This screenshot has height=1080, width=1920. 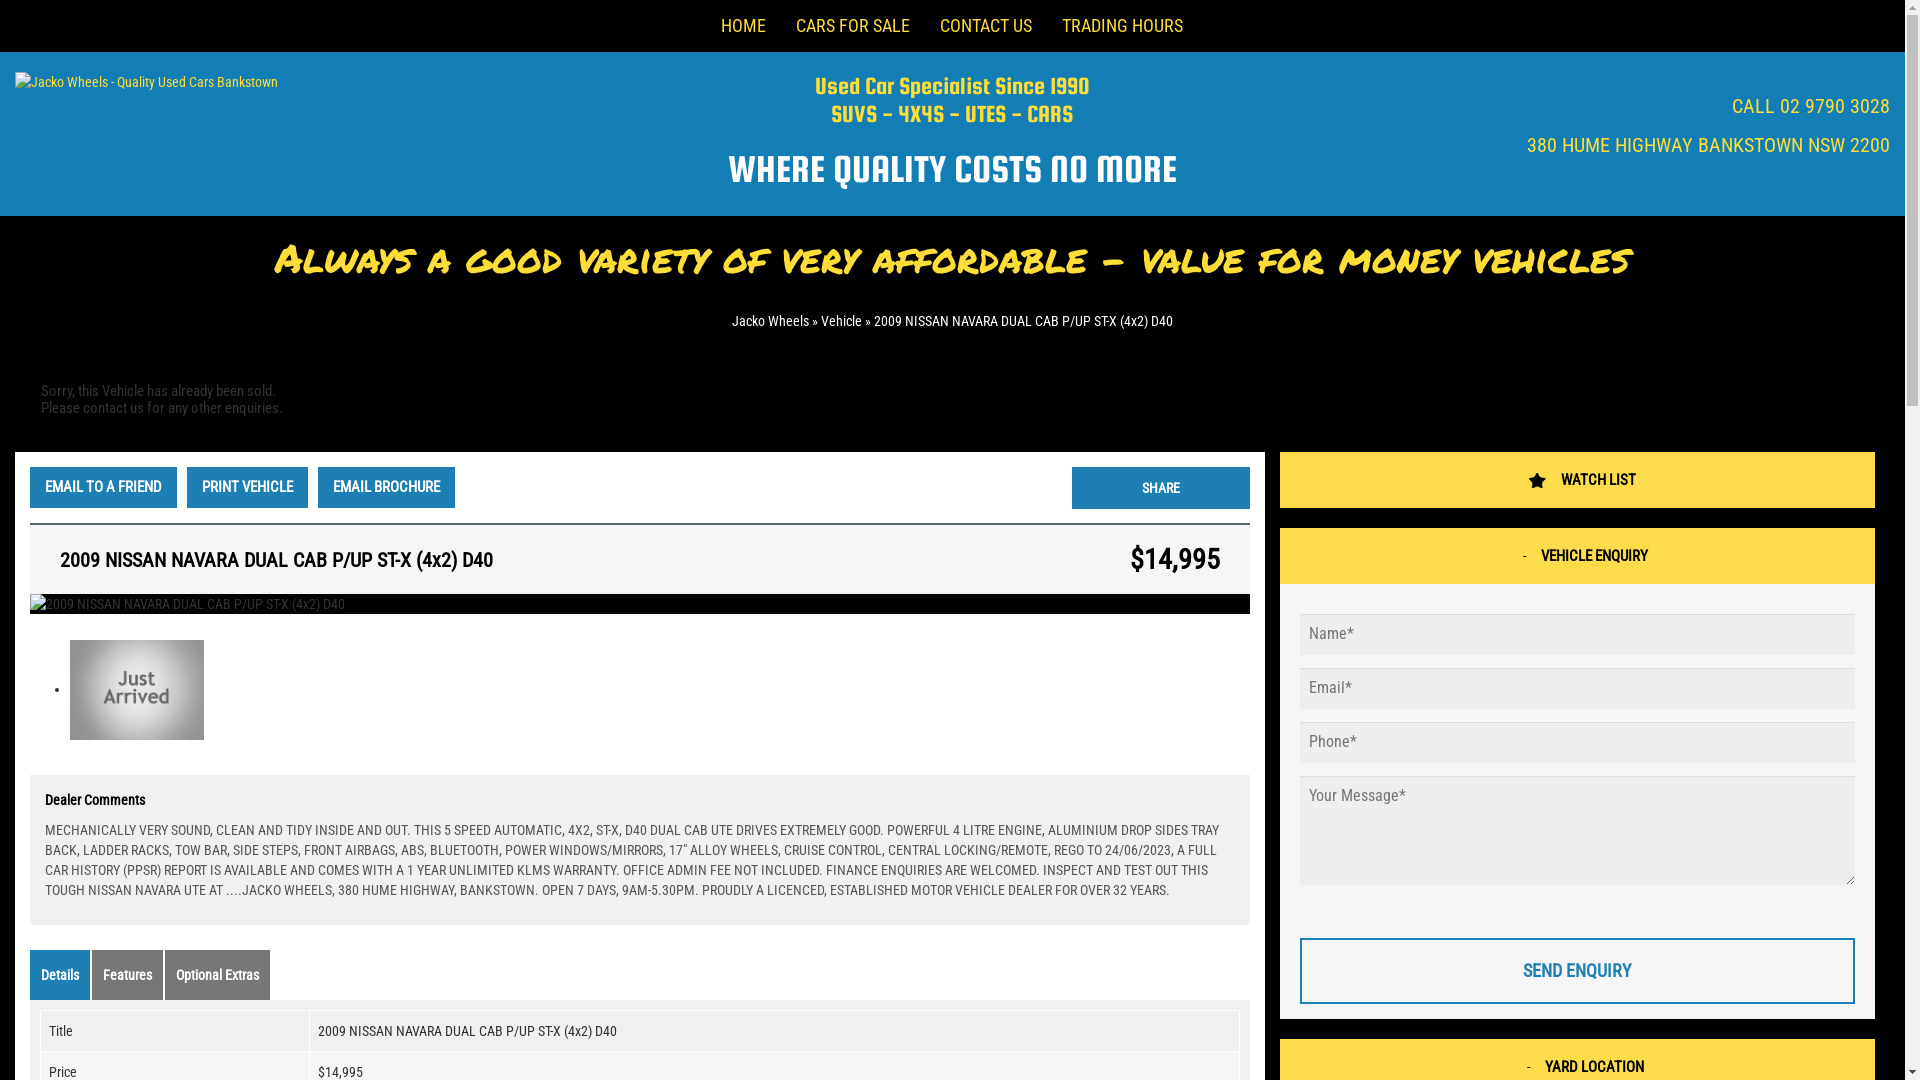 What do you see at coordinates (842, 321) in the screenshot?
I see `Vehicle` at bounding box center [842, 321].